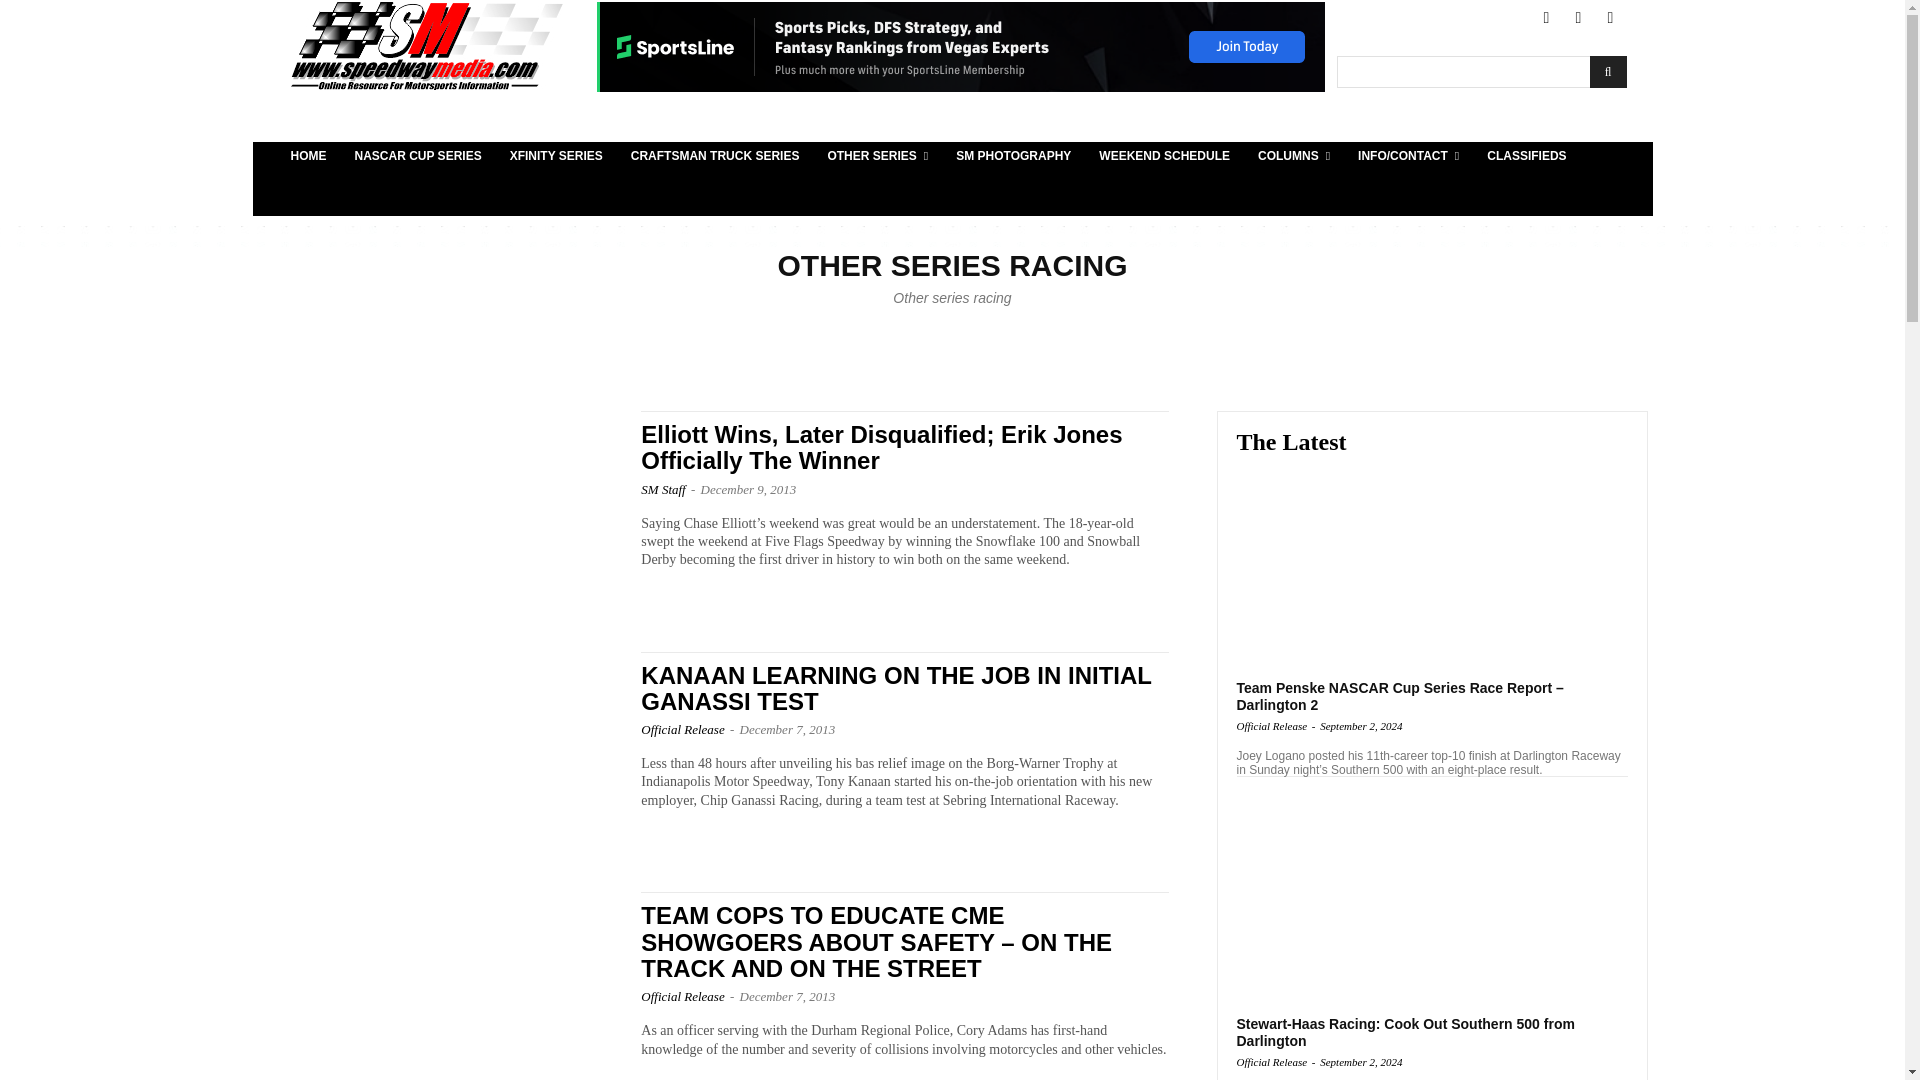  Describe the element at coordinates (1546, 18) in the screenshot. I see `Facebook` at that location.